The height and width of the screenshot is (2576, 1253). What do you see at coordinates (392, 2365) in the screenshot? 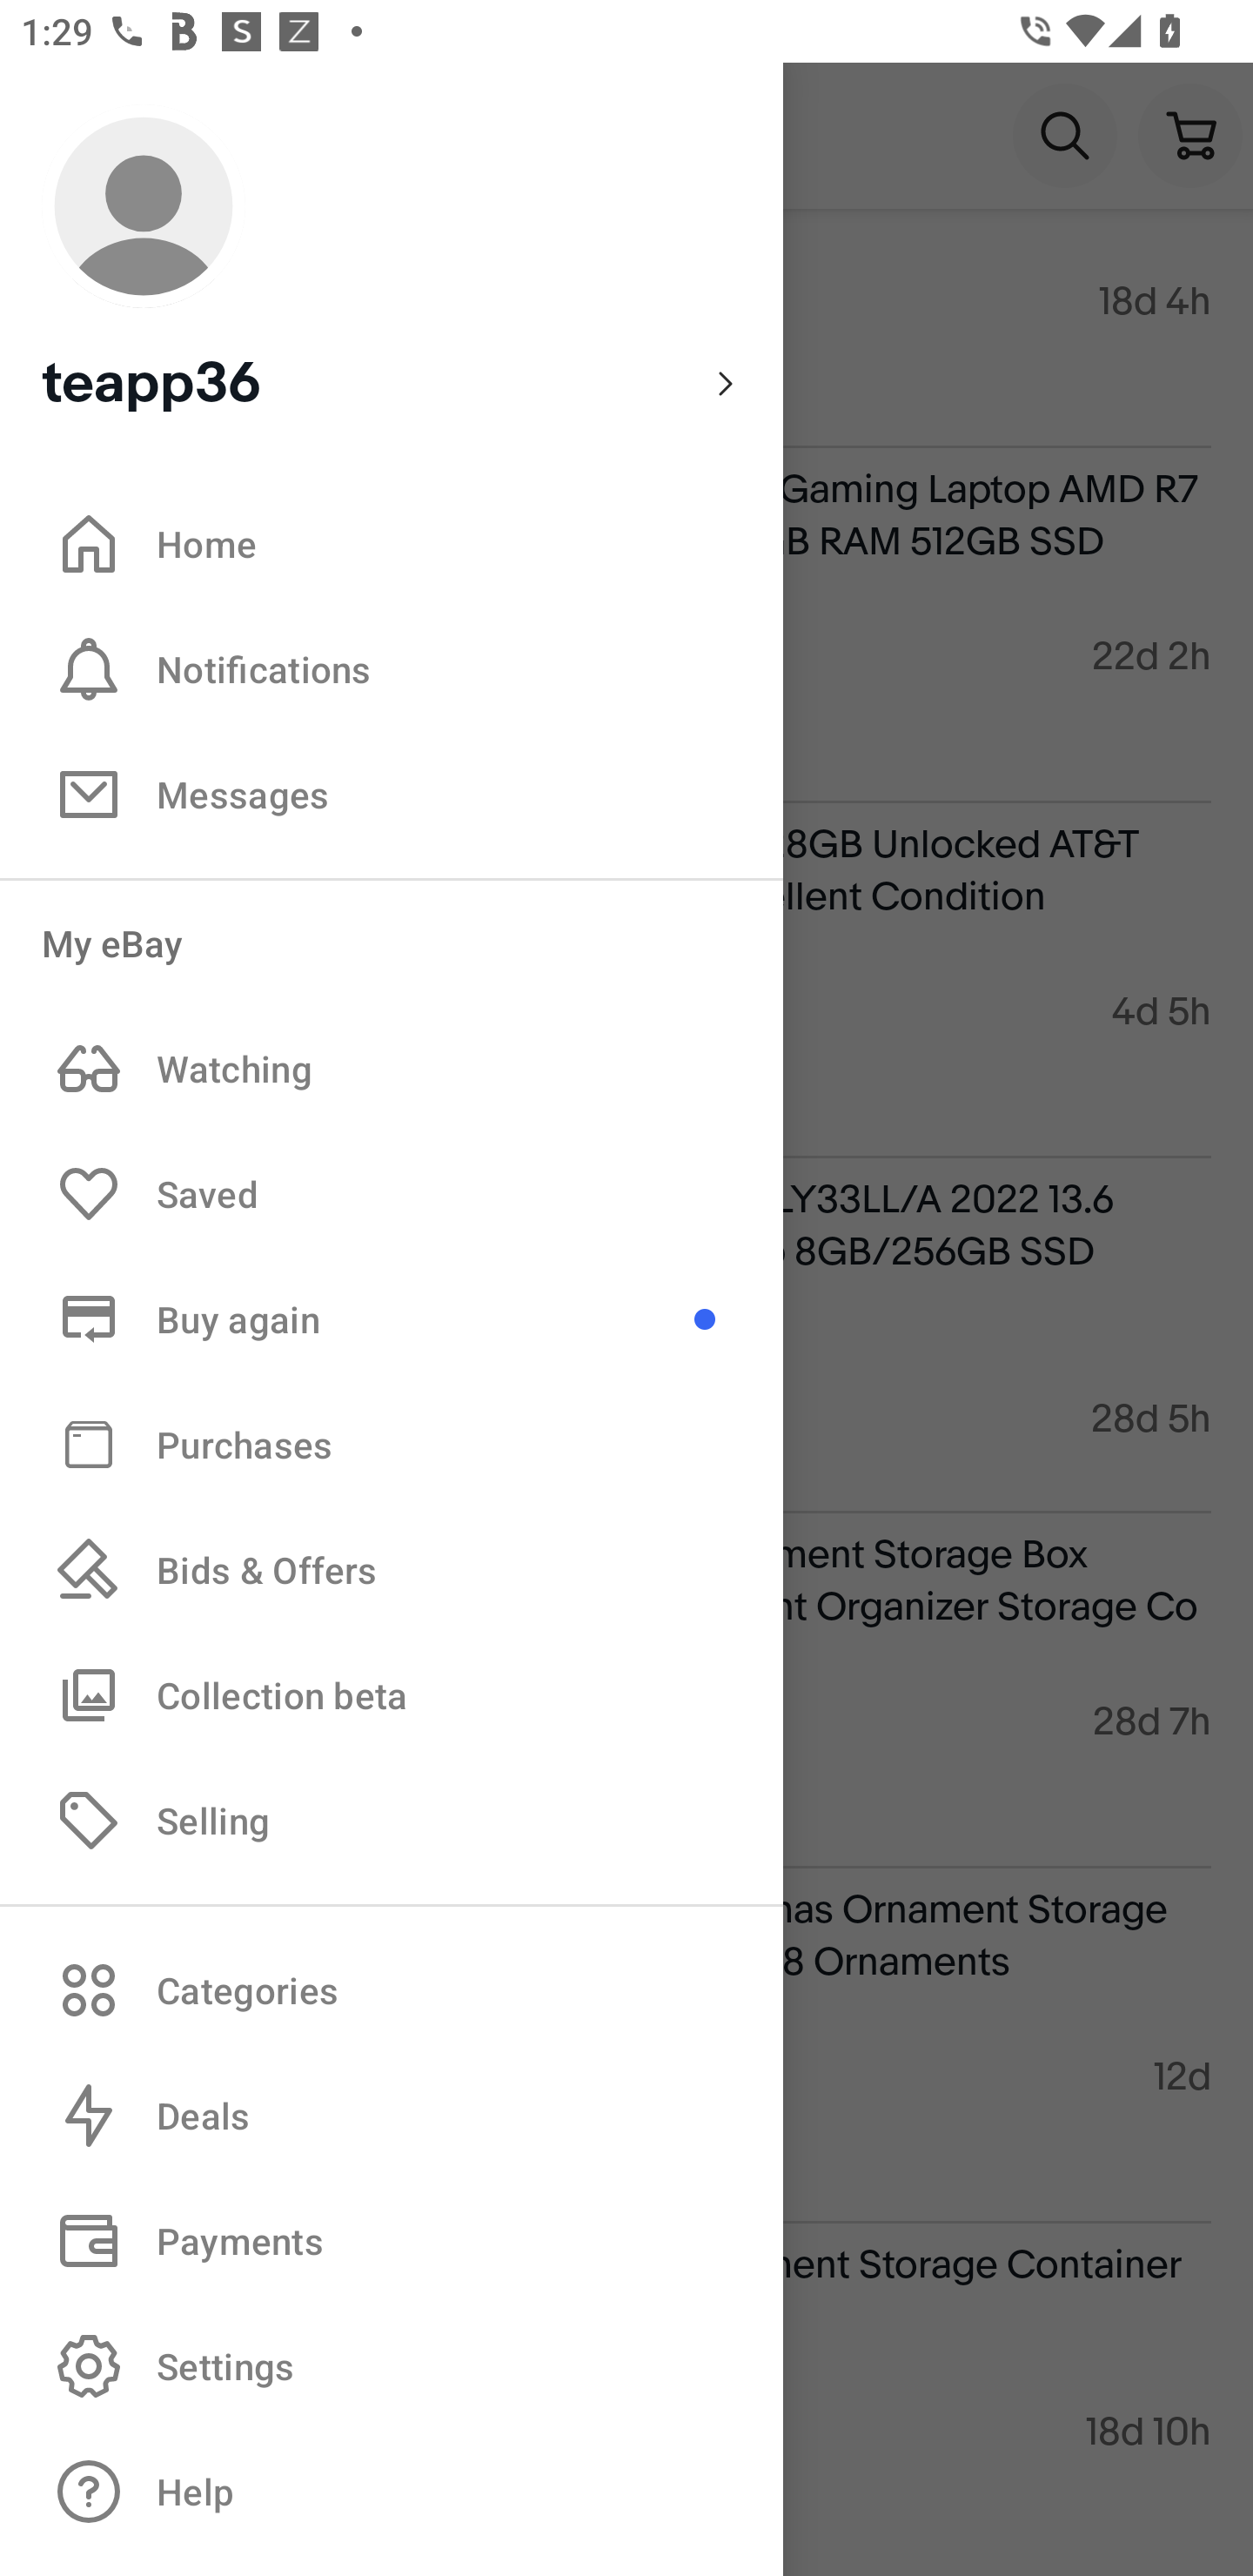
I see `Settings` at bounding box center [392, 2365].